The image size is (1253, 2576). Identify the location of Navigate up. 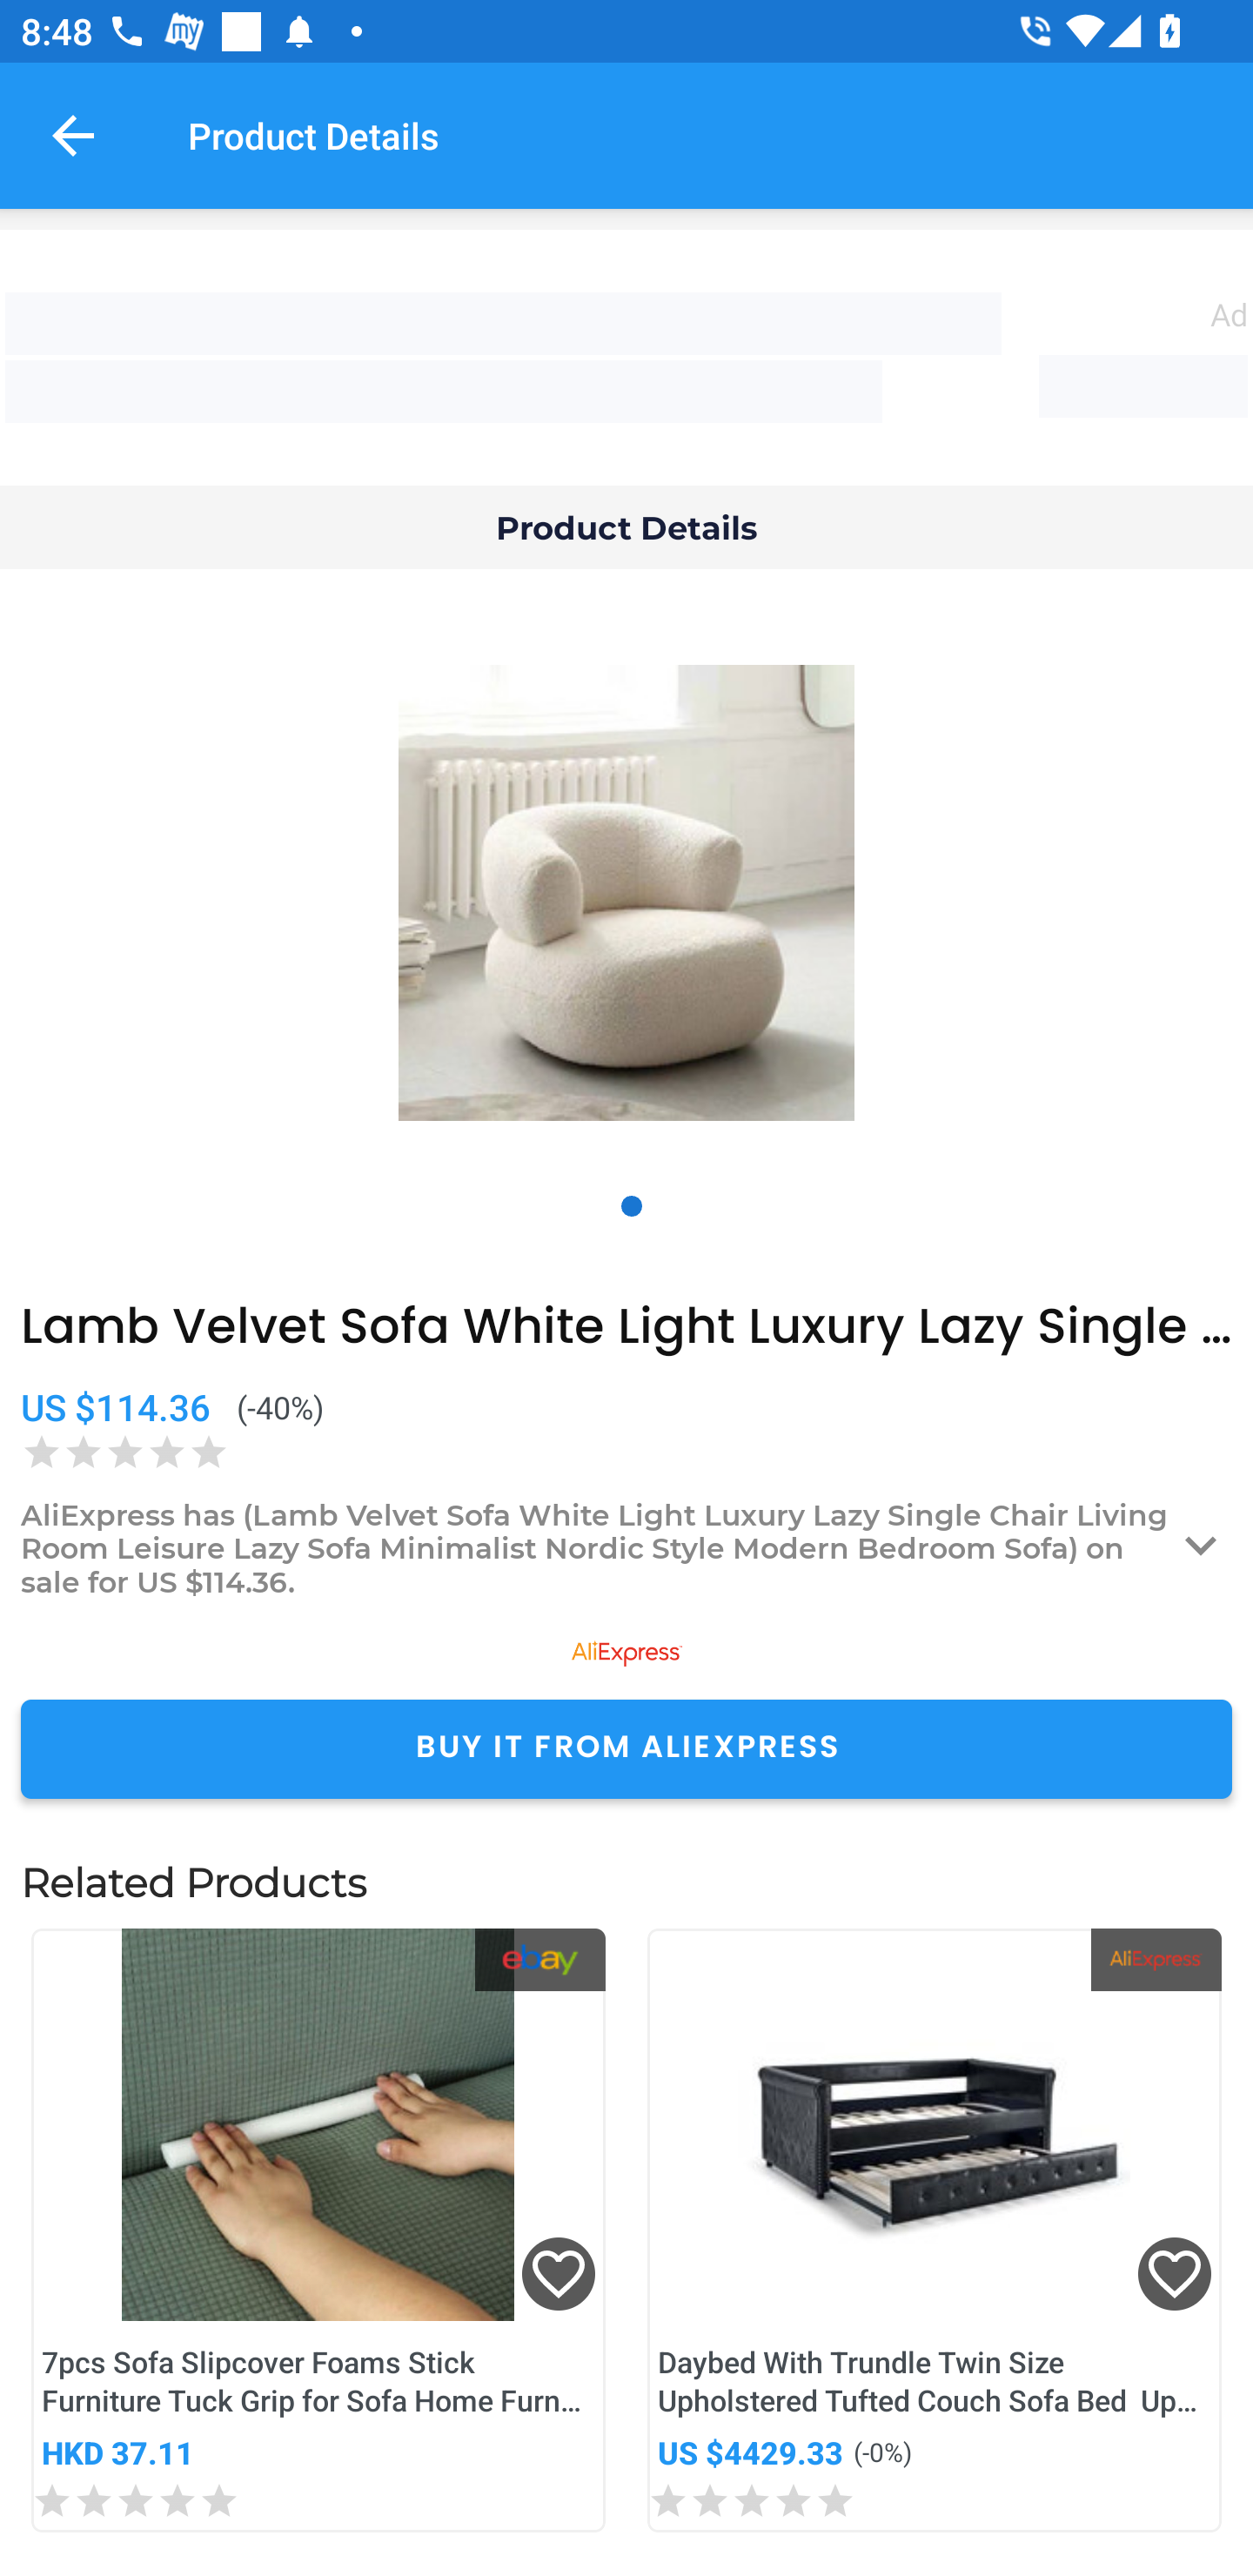
(73, 135).